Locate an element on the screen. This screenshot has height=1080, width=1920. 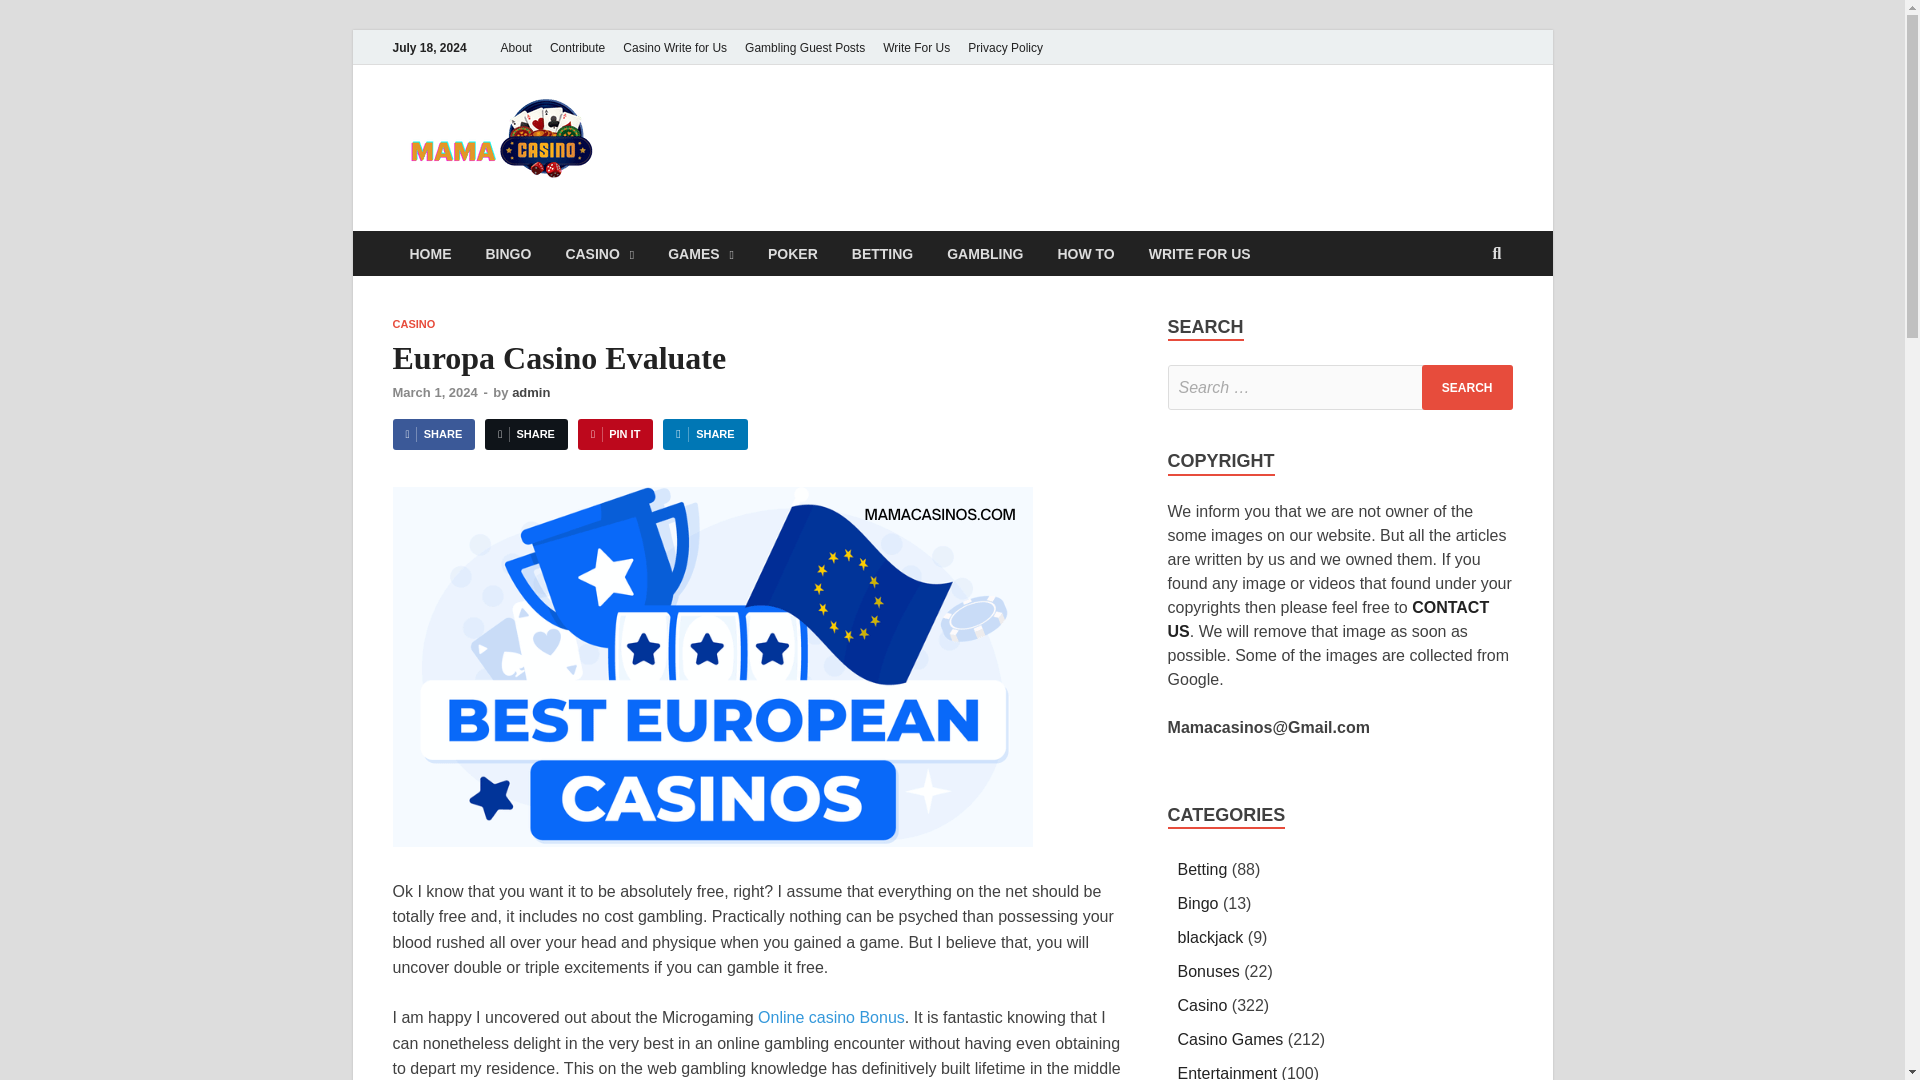
PIN IT is located at coordinates (614, 434).